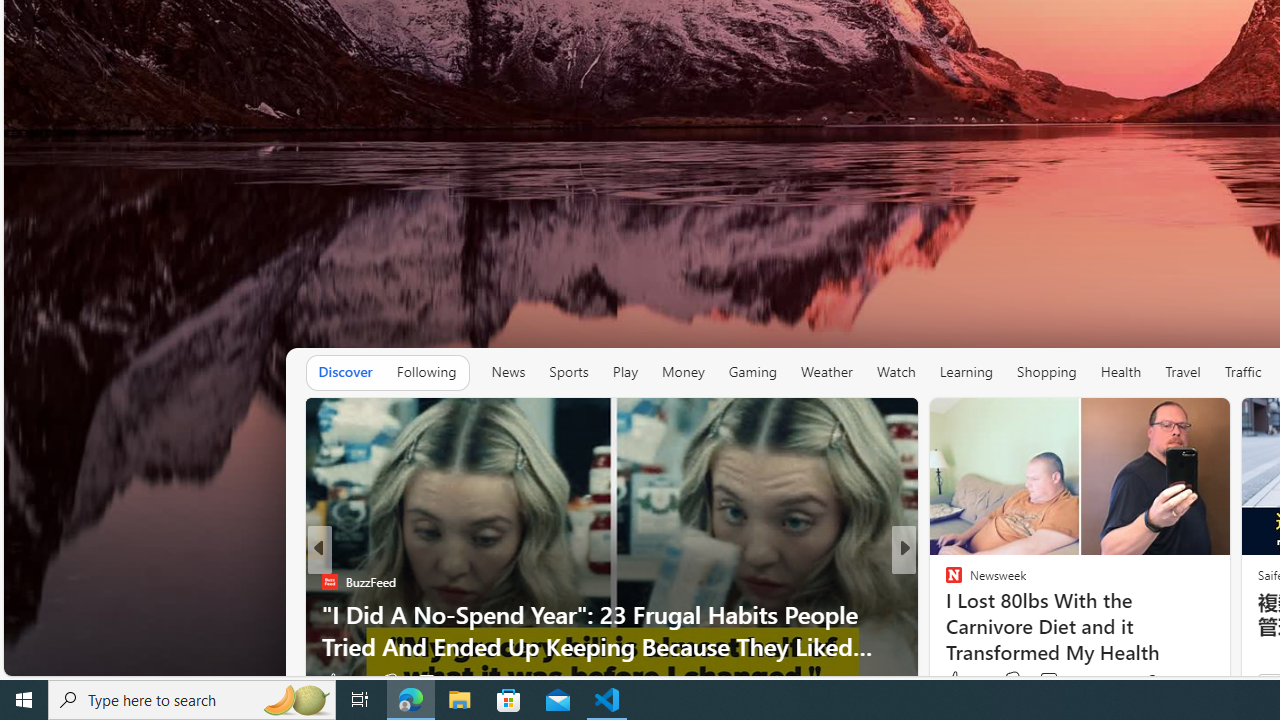  I want to click on Simply Recipes, so click(329, 581).